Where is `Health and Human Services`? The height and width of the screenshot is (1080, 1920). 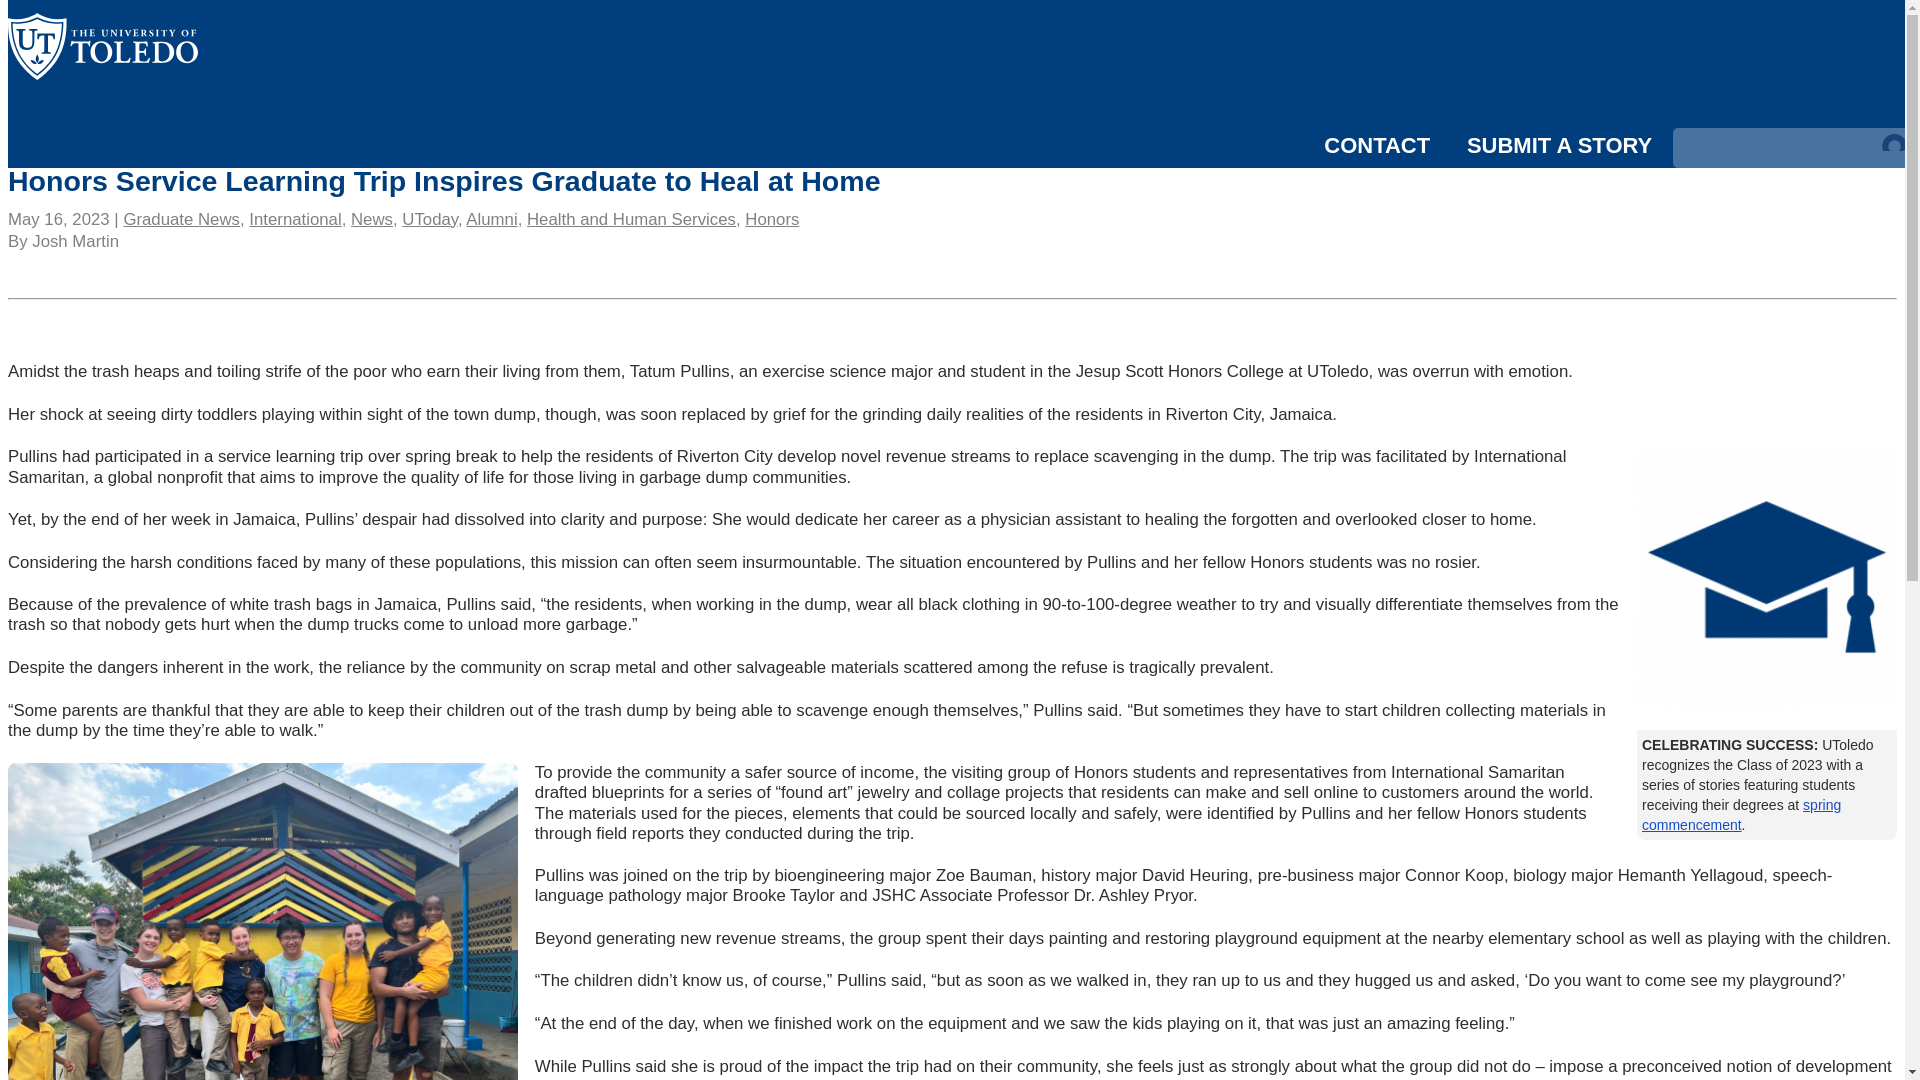
Health and Human Services is located at coordinates (630, 218).